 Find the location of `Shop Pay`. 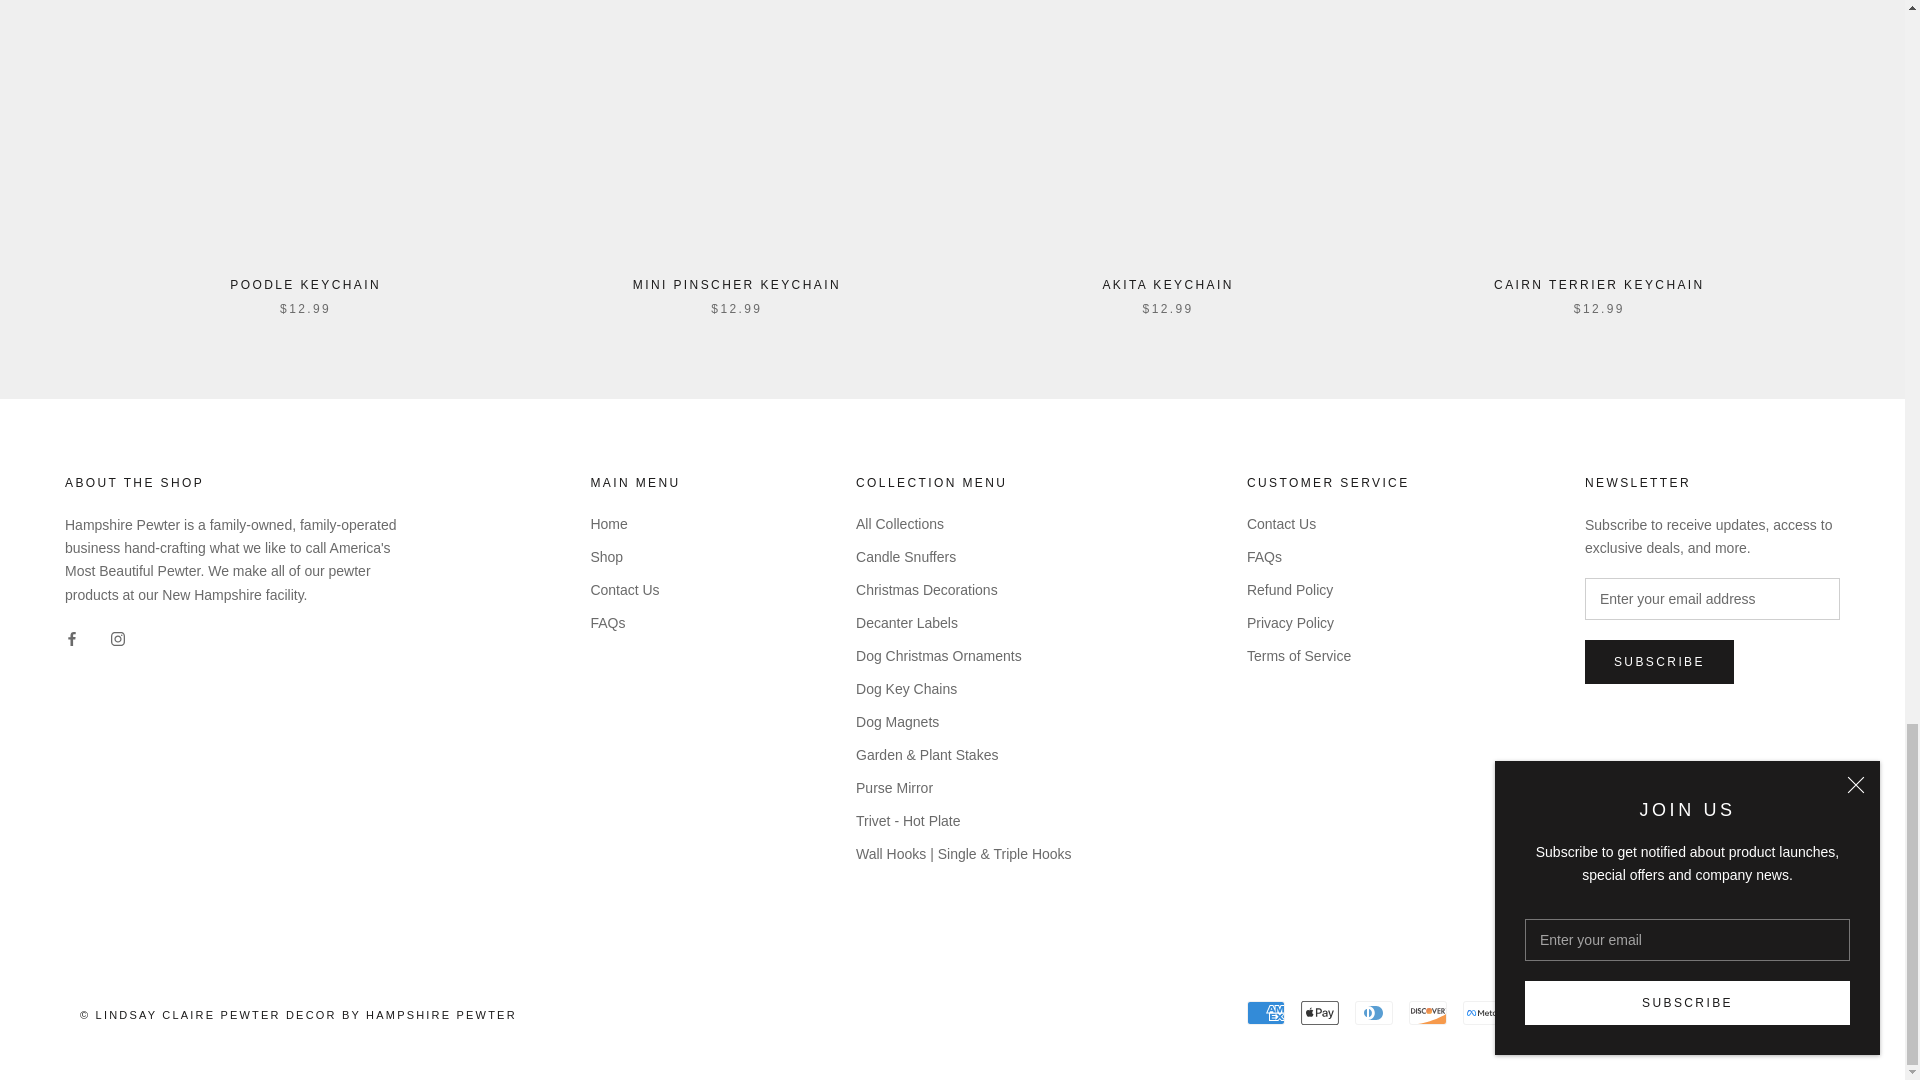

Shop Pay is located at coordinates (1697, 1012).